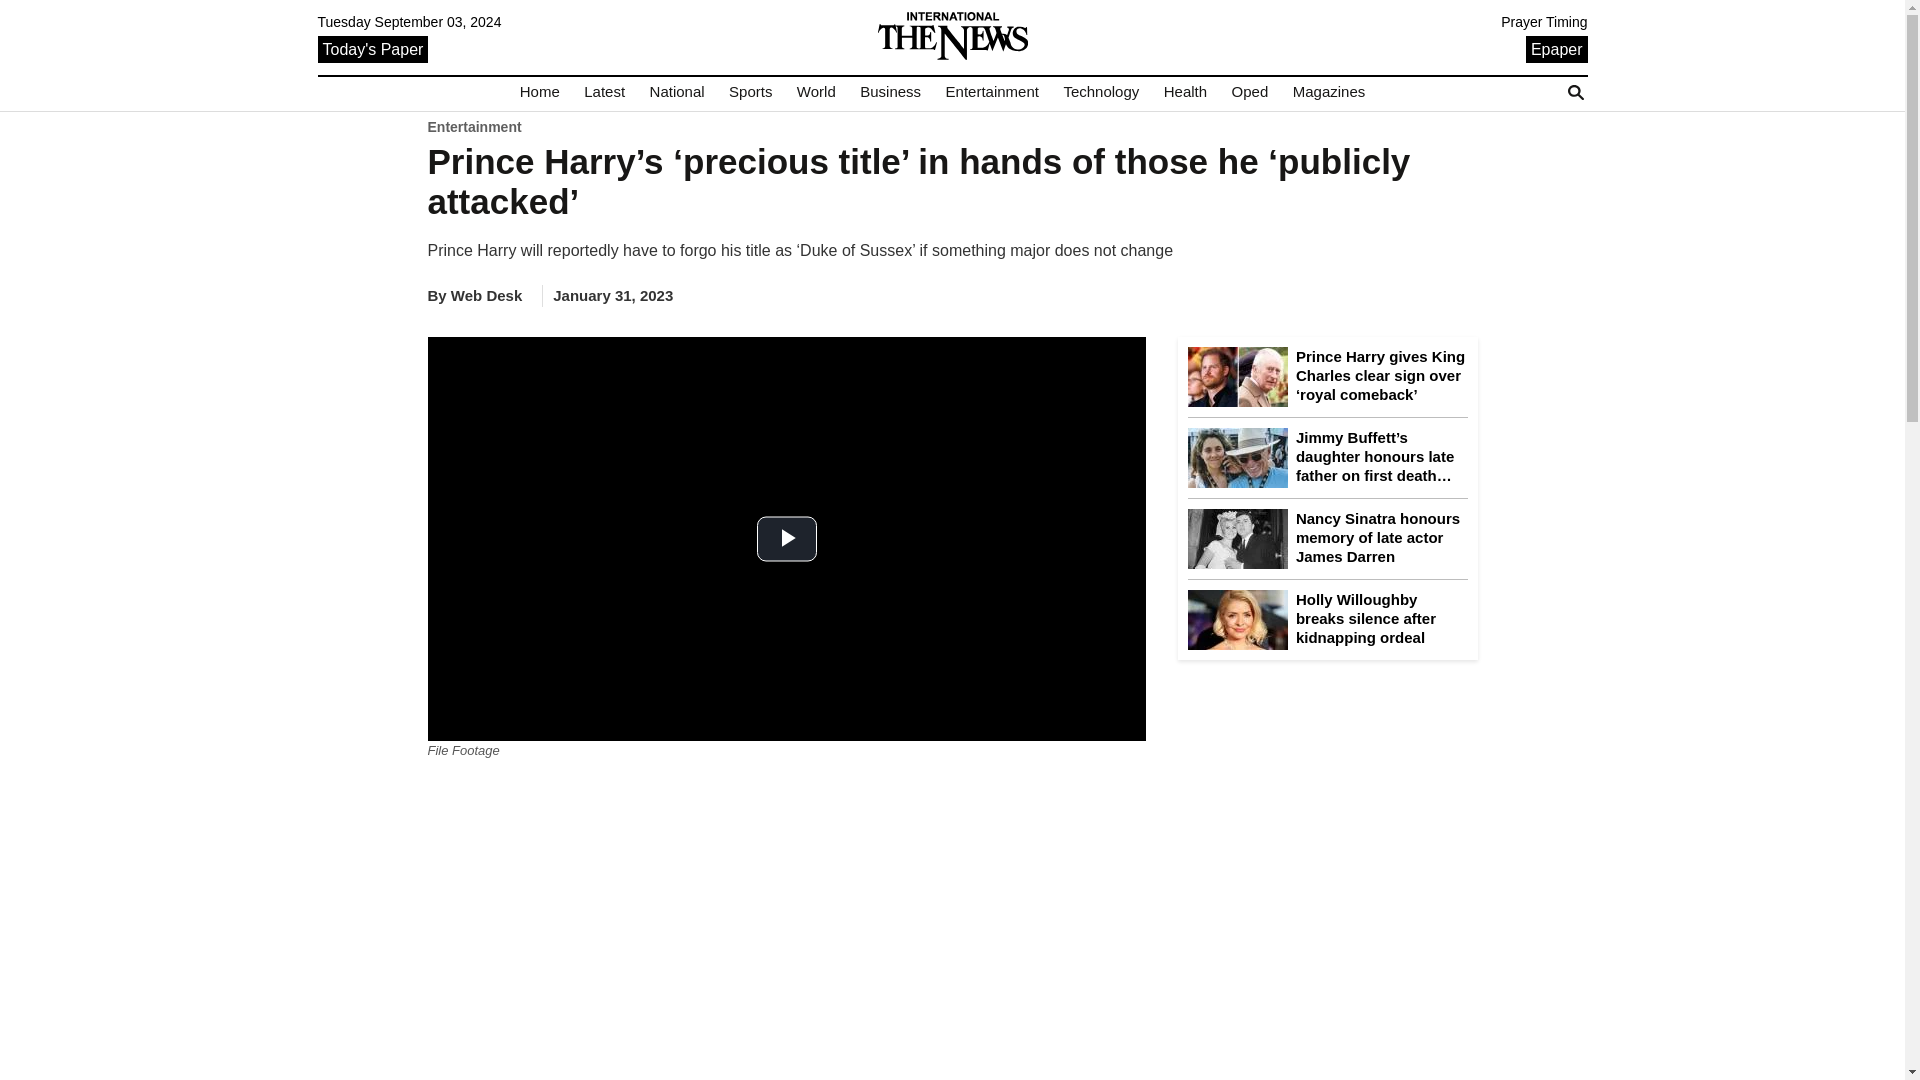 The width and height of the screenshot is (1920, 1080). Describe the element at coordinates (1100, 92) in the screenshot. I see `Technology` at that location.